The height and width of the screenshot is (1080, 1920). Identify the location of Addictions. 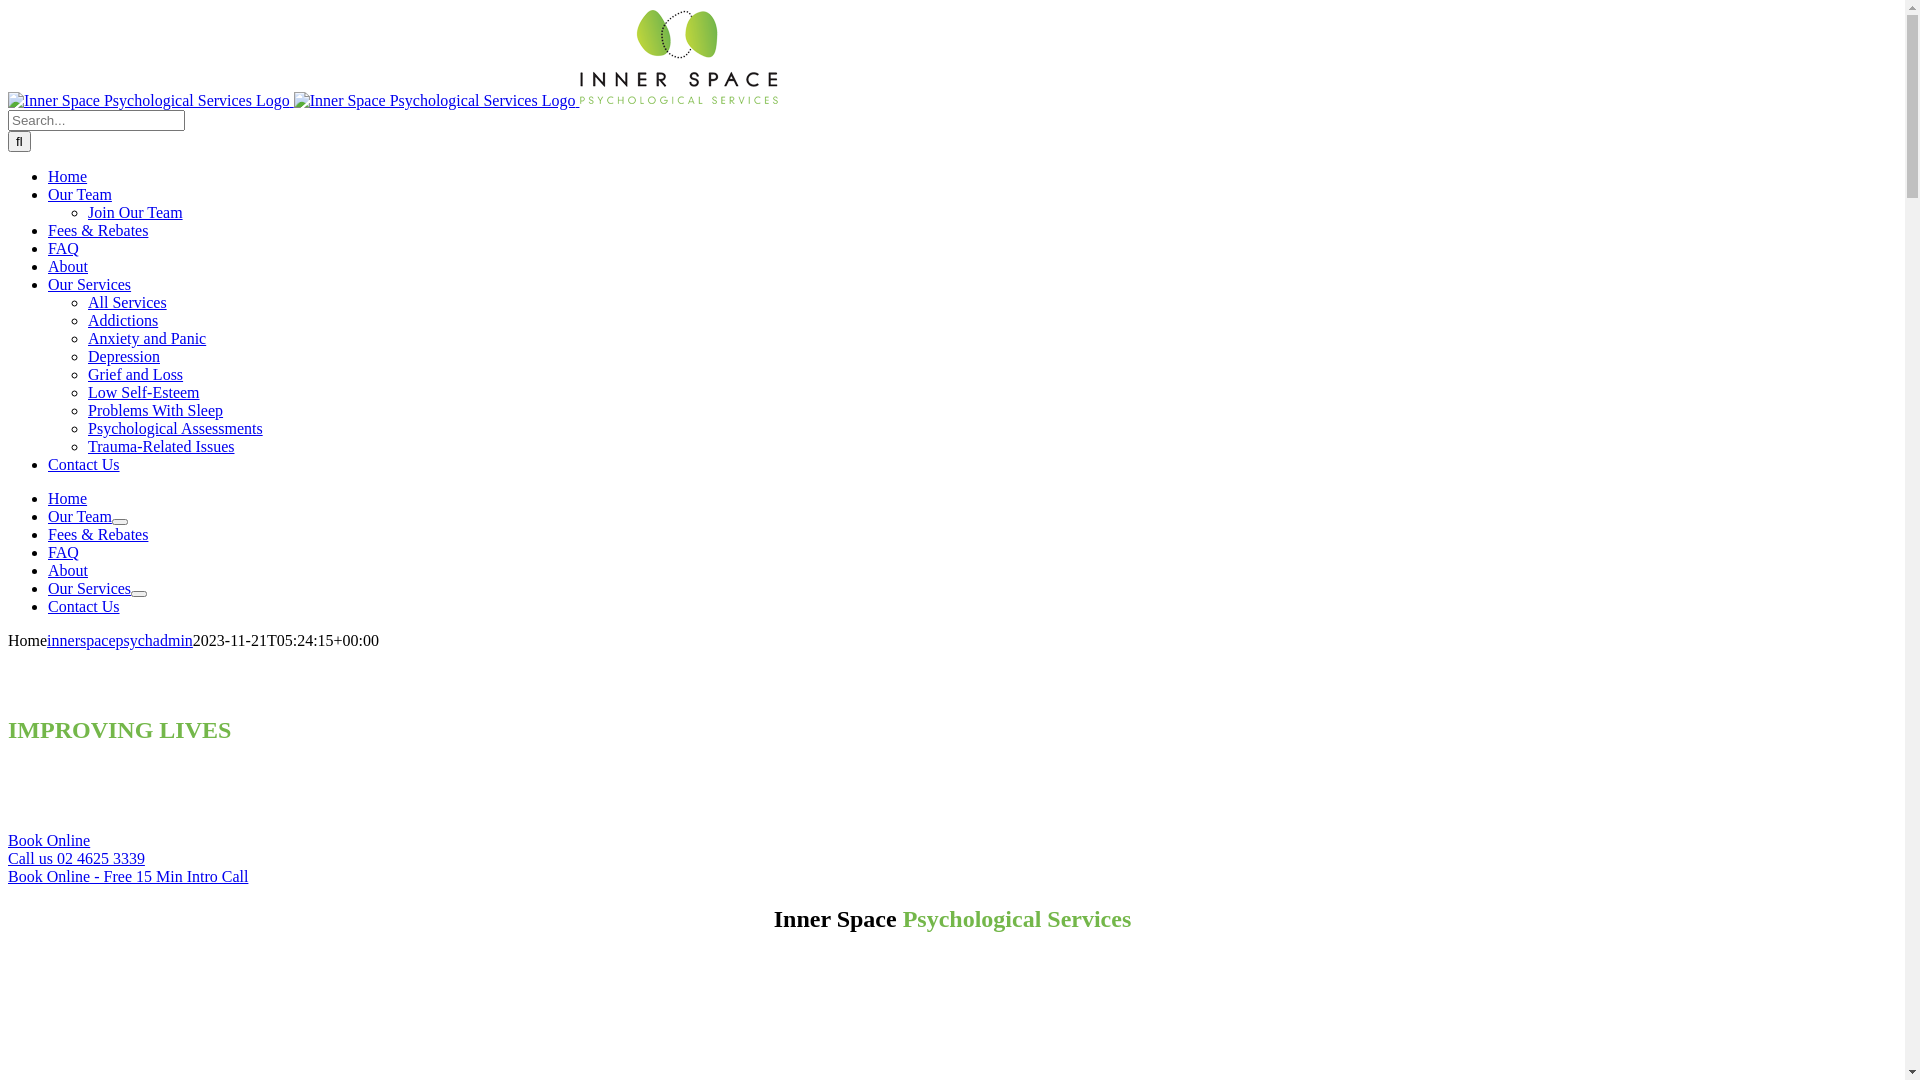
(123, 320).